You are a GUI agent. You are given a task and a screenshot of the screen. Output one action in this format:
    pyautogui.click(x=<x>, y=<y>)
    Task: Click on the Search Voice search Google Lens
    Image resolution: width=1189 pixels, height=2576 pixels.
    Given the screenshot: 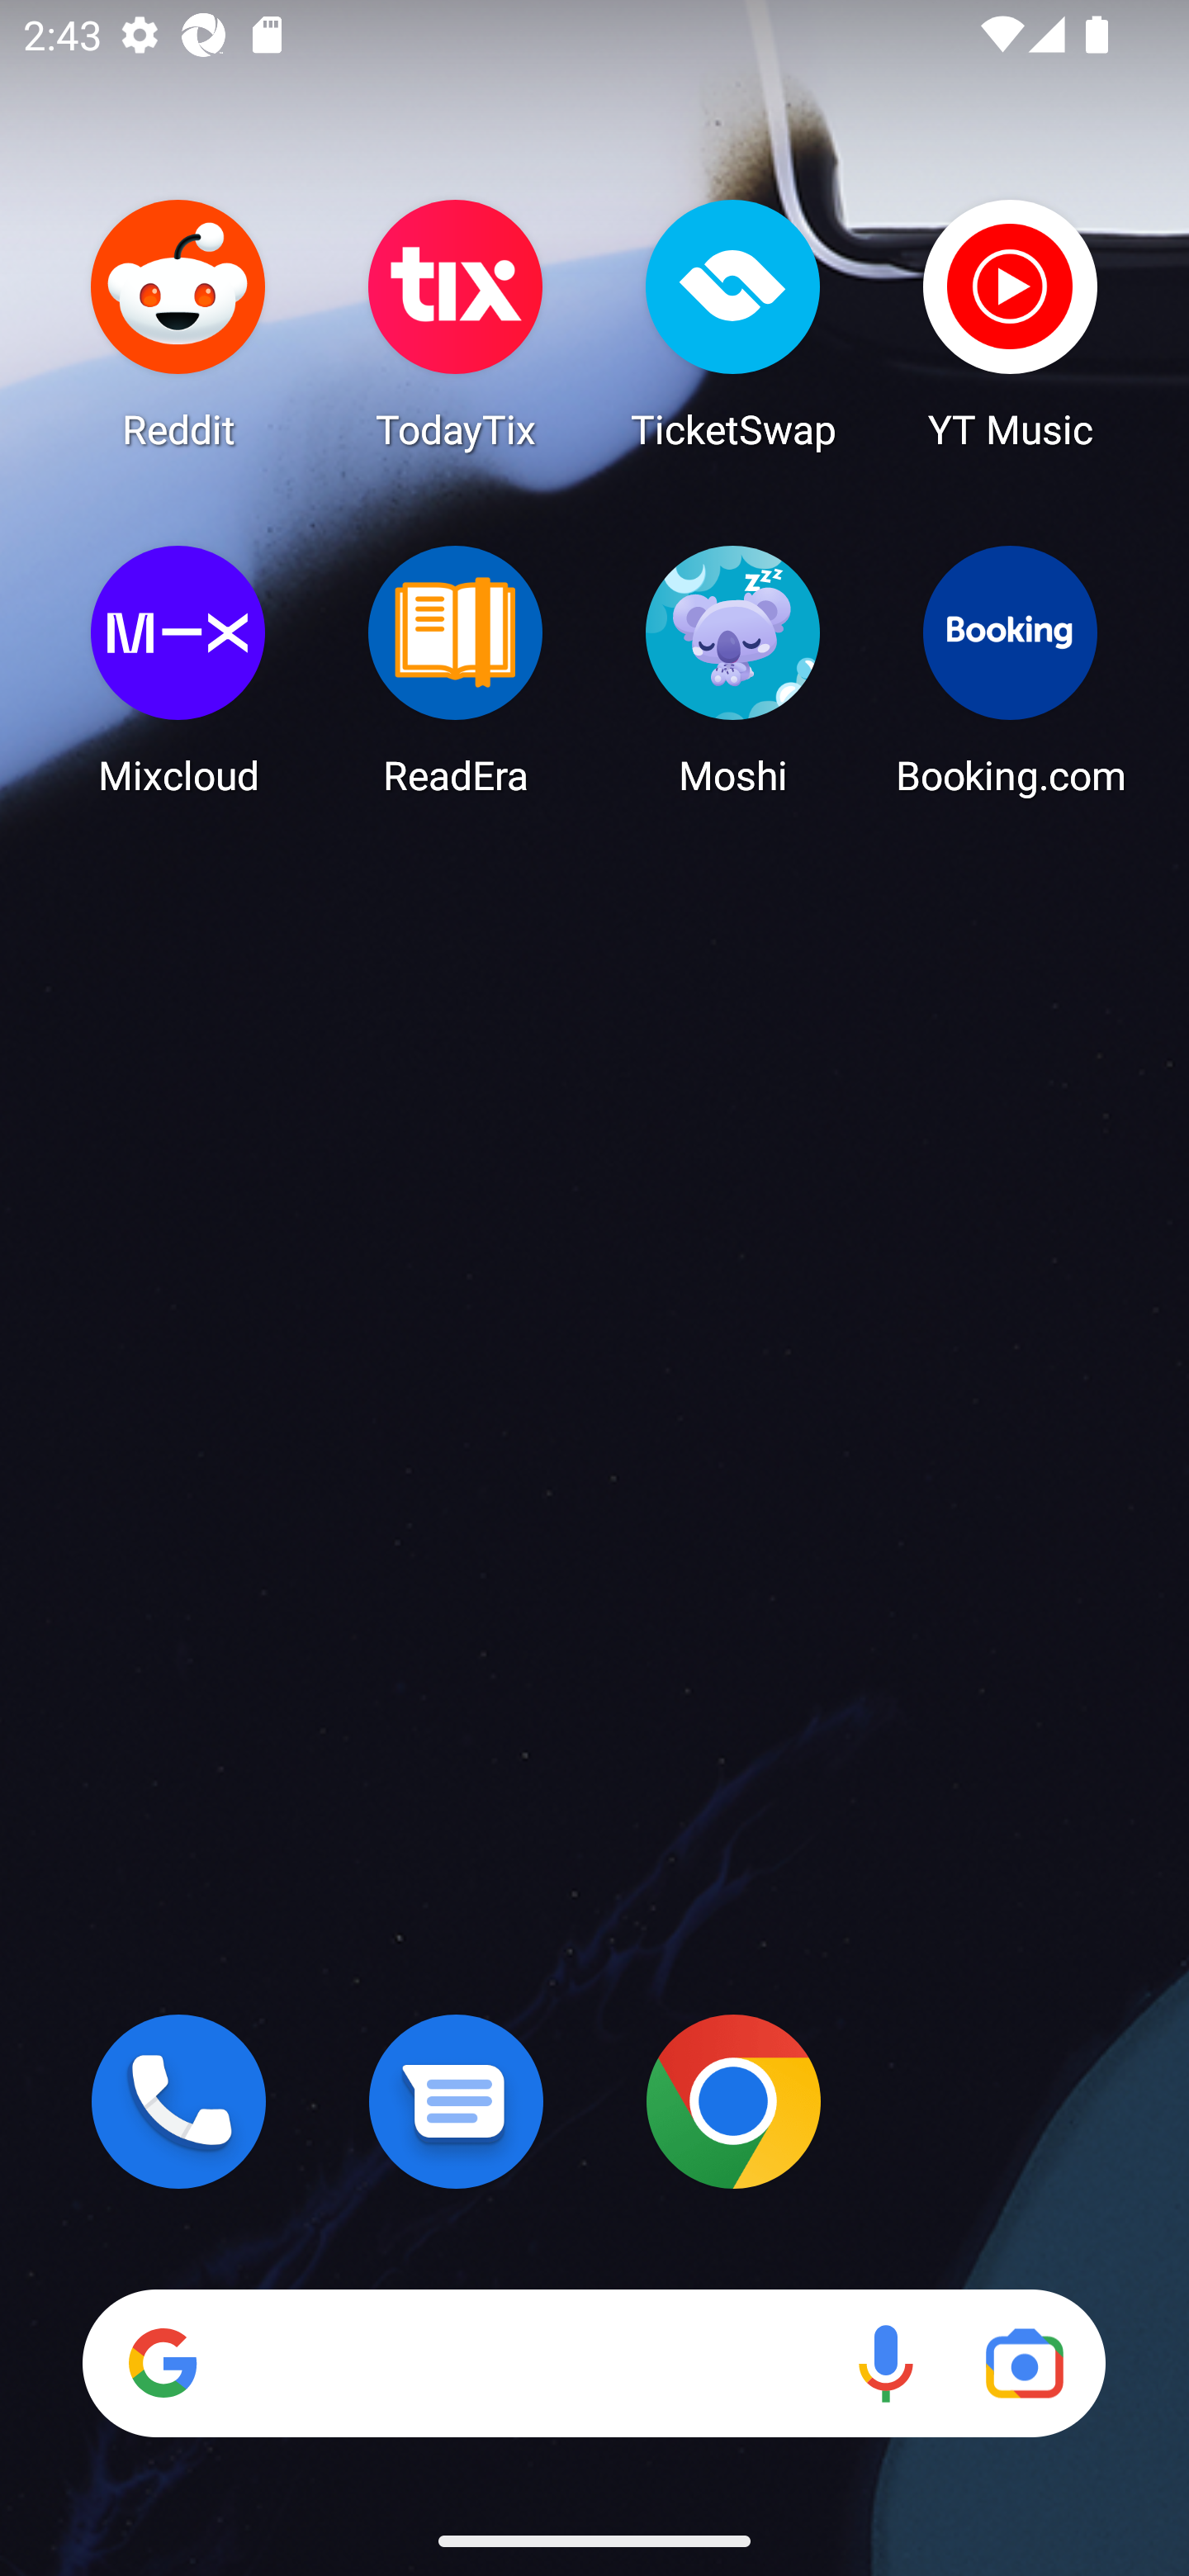 What is the action you would take?
    pyautogui.click(x=594, y=2363)
    